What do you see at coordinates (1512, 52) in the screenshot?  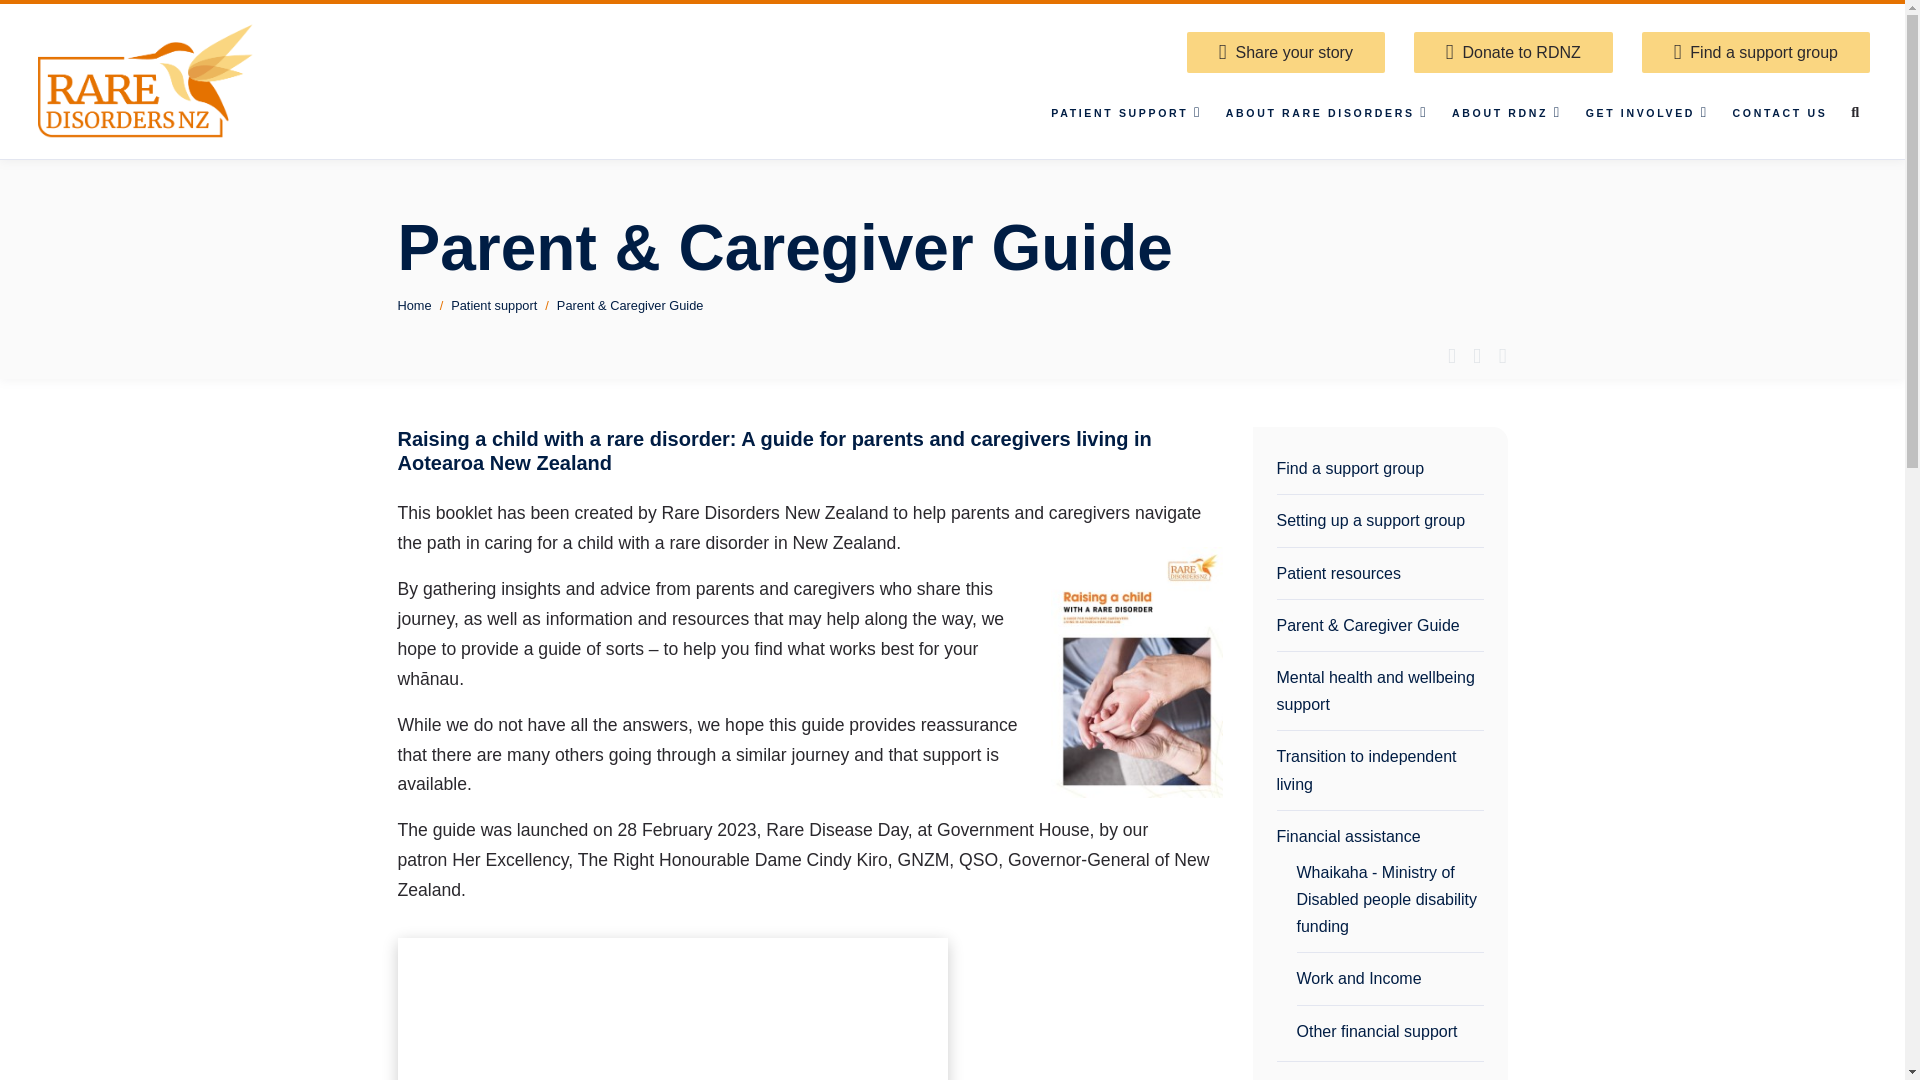 I see `  Donate to RDNZ` at bounding box center [1512, 52].